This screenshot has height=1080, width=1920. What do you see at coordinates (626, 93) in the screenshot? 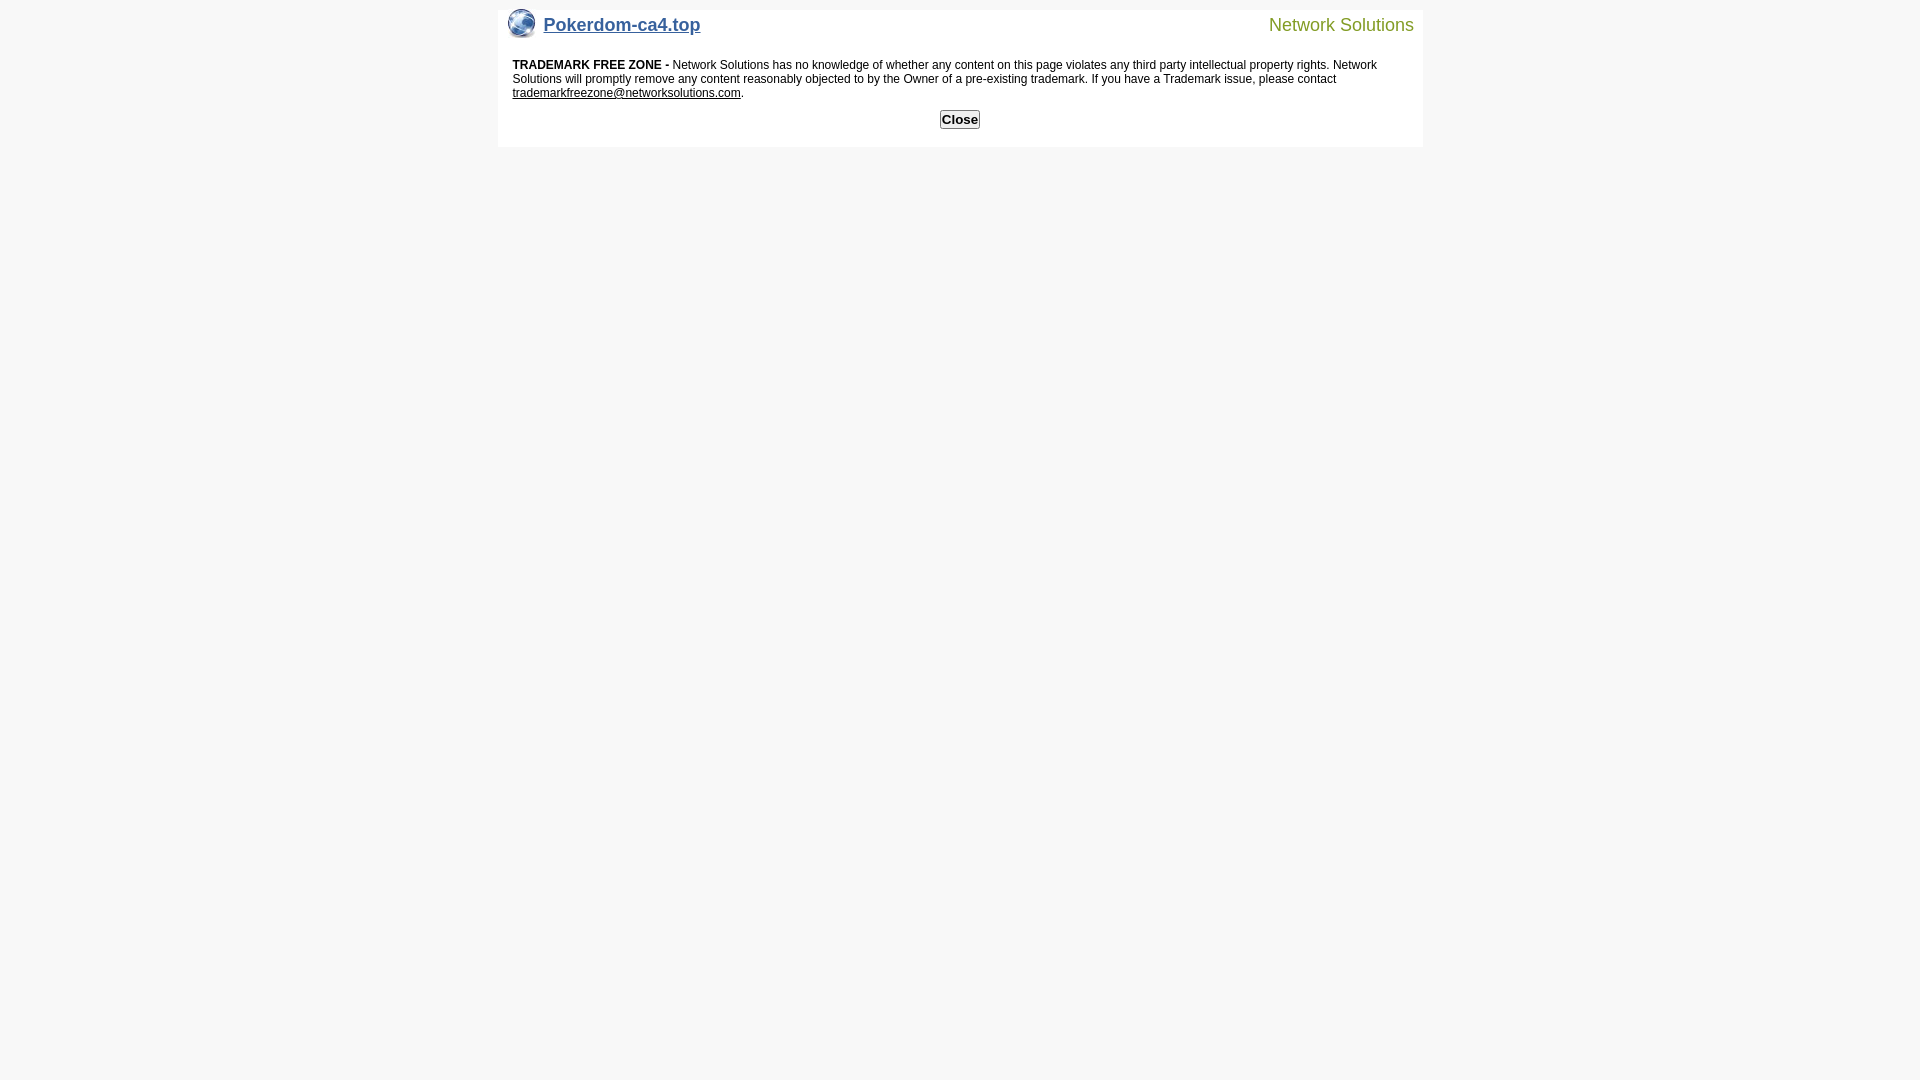
I see `trademarkfreezone@networksolutions.com` at bounding box center [626, 93].